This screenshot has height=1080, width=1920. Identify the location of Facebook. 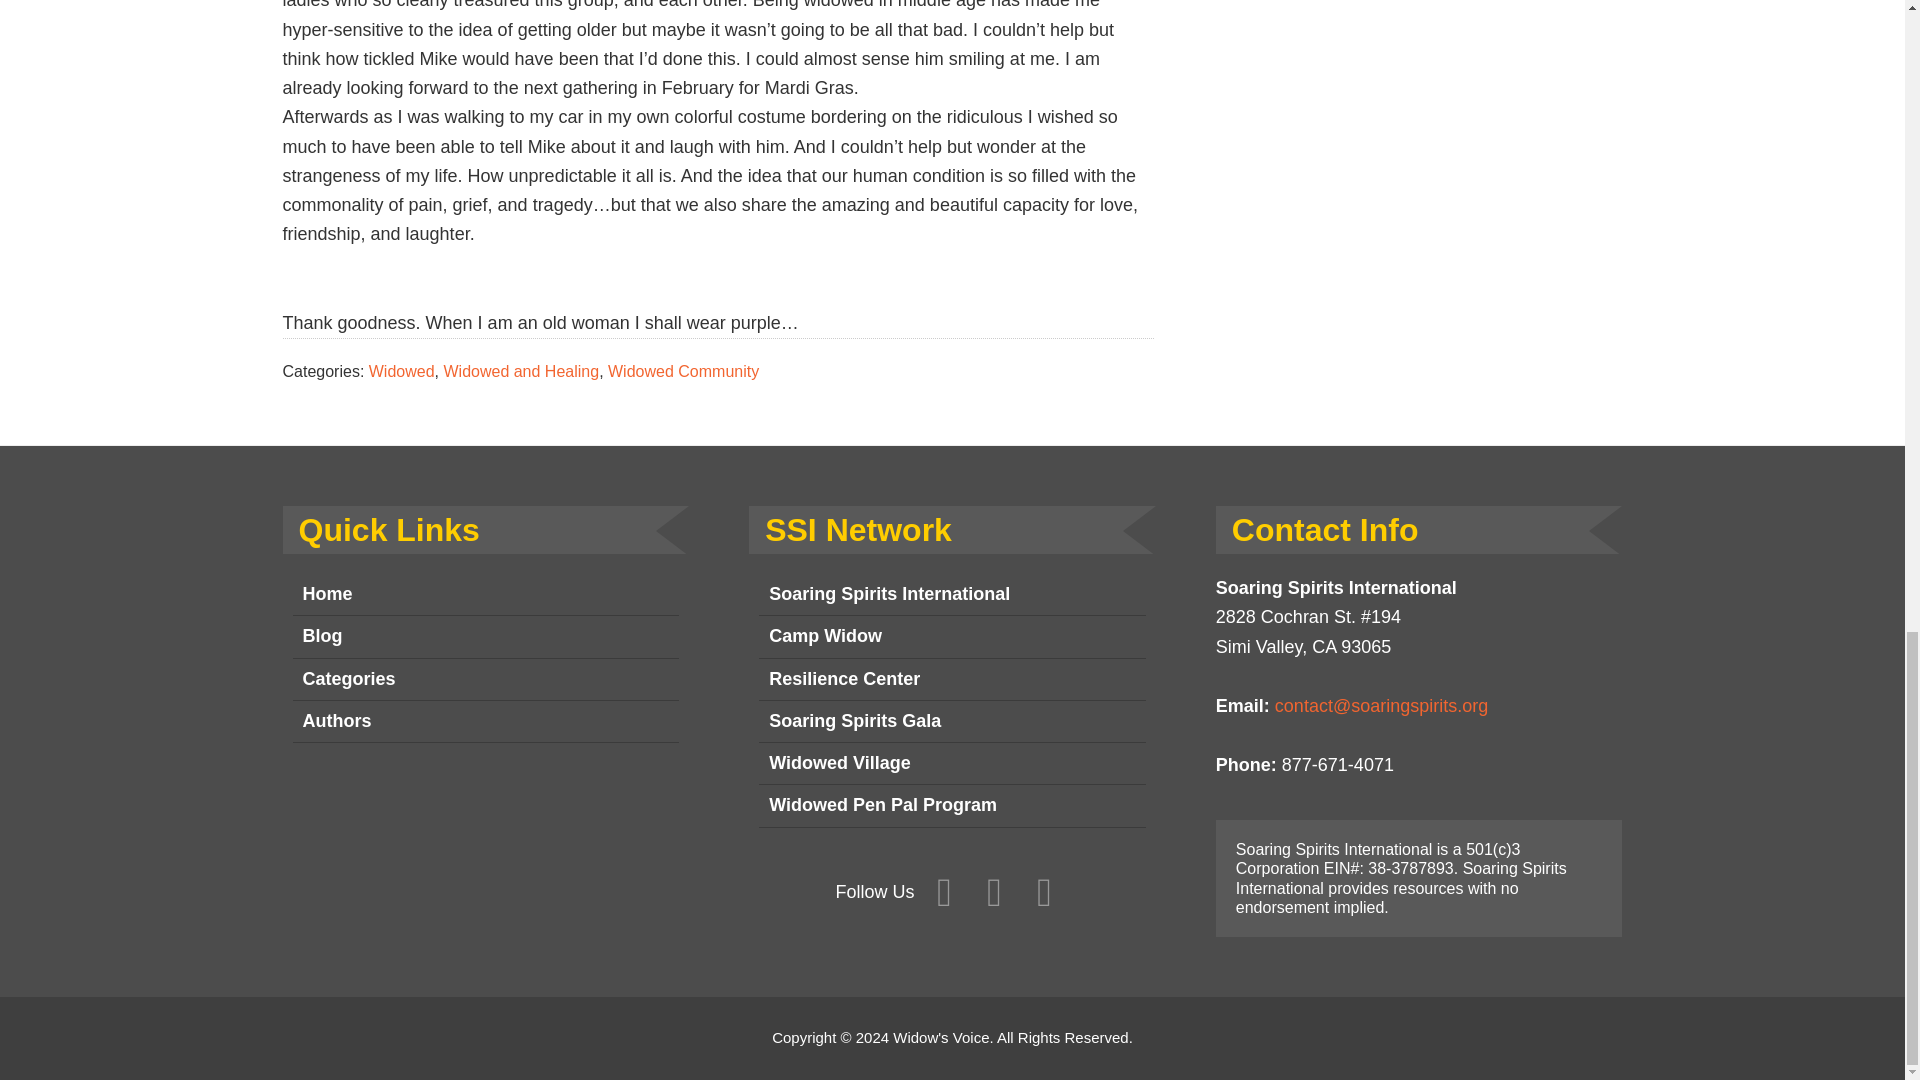
(944, 893).